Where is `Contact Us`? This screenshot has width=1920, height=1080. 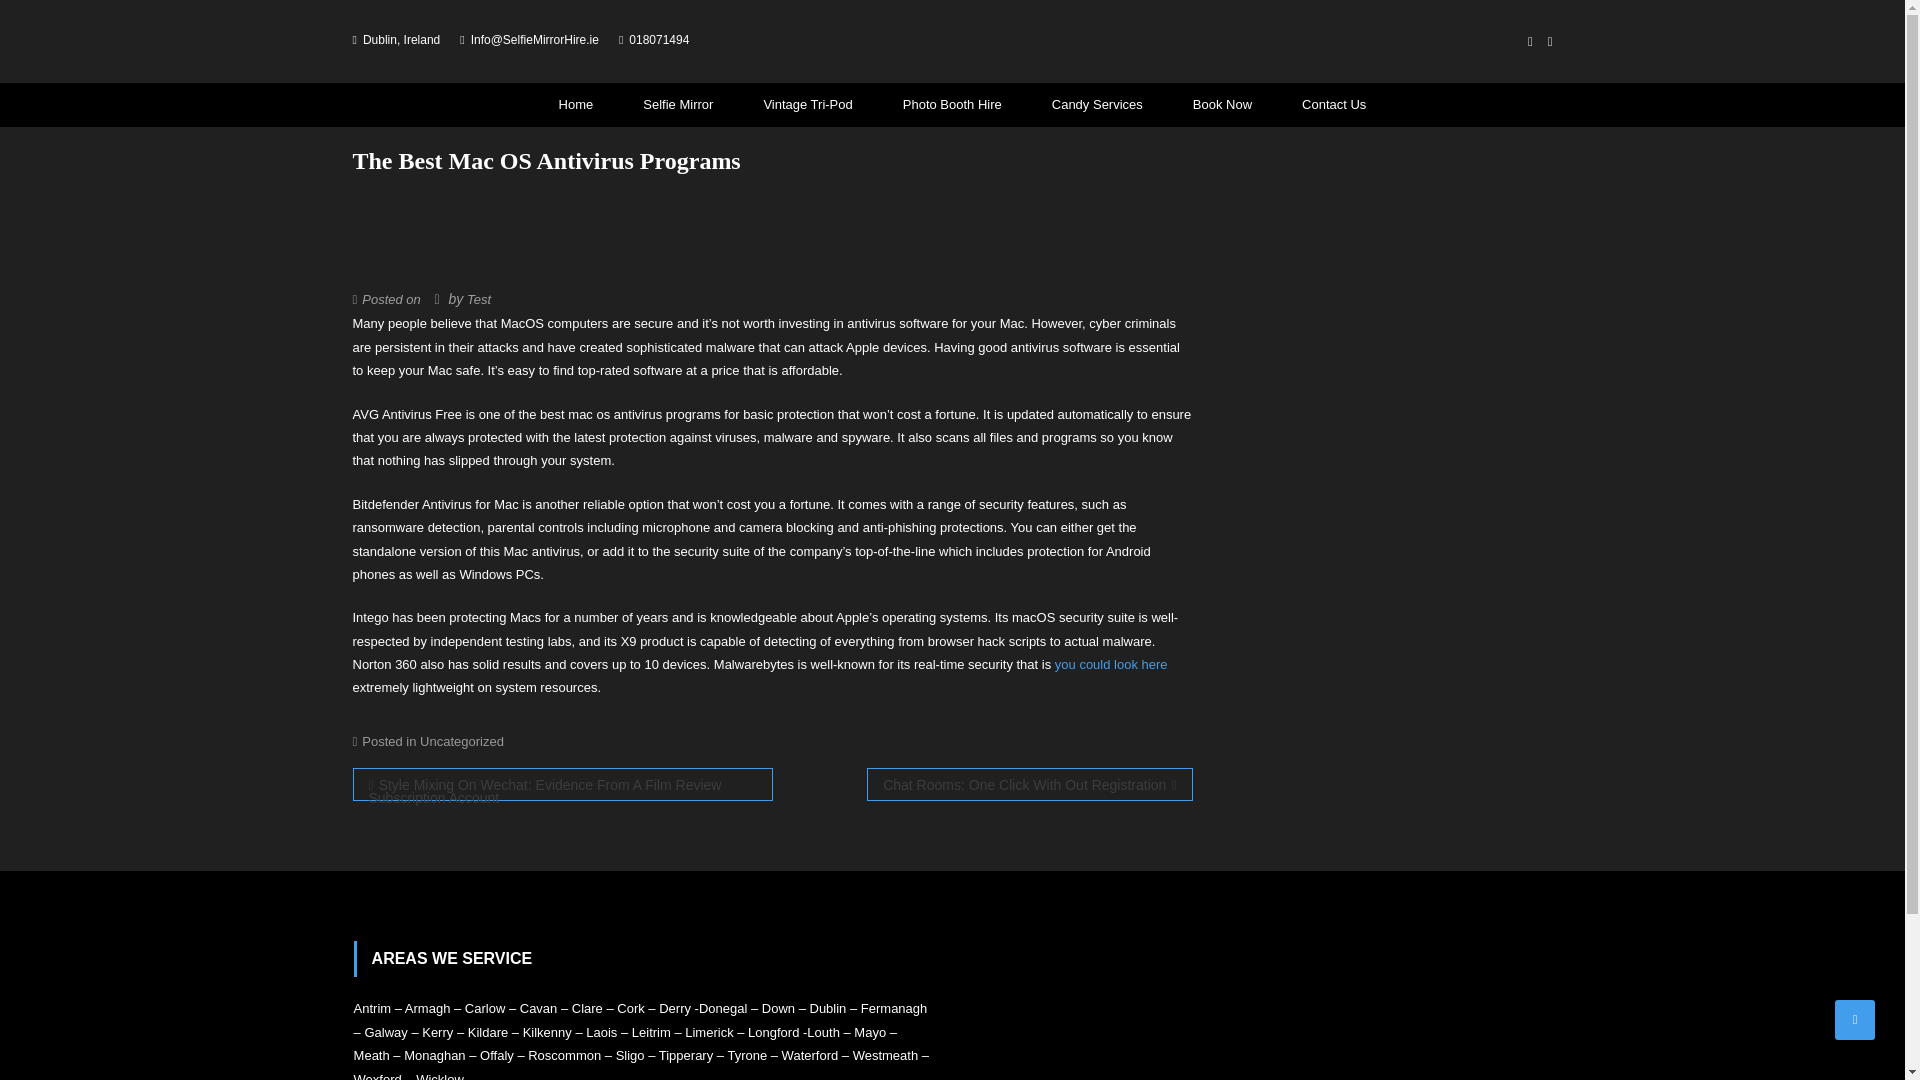 Contact Us is located at coordinates (1324, 105).